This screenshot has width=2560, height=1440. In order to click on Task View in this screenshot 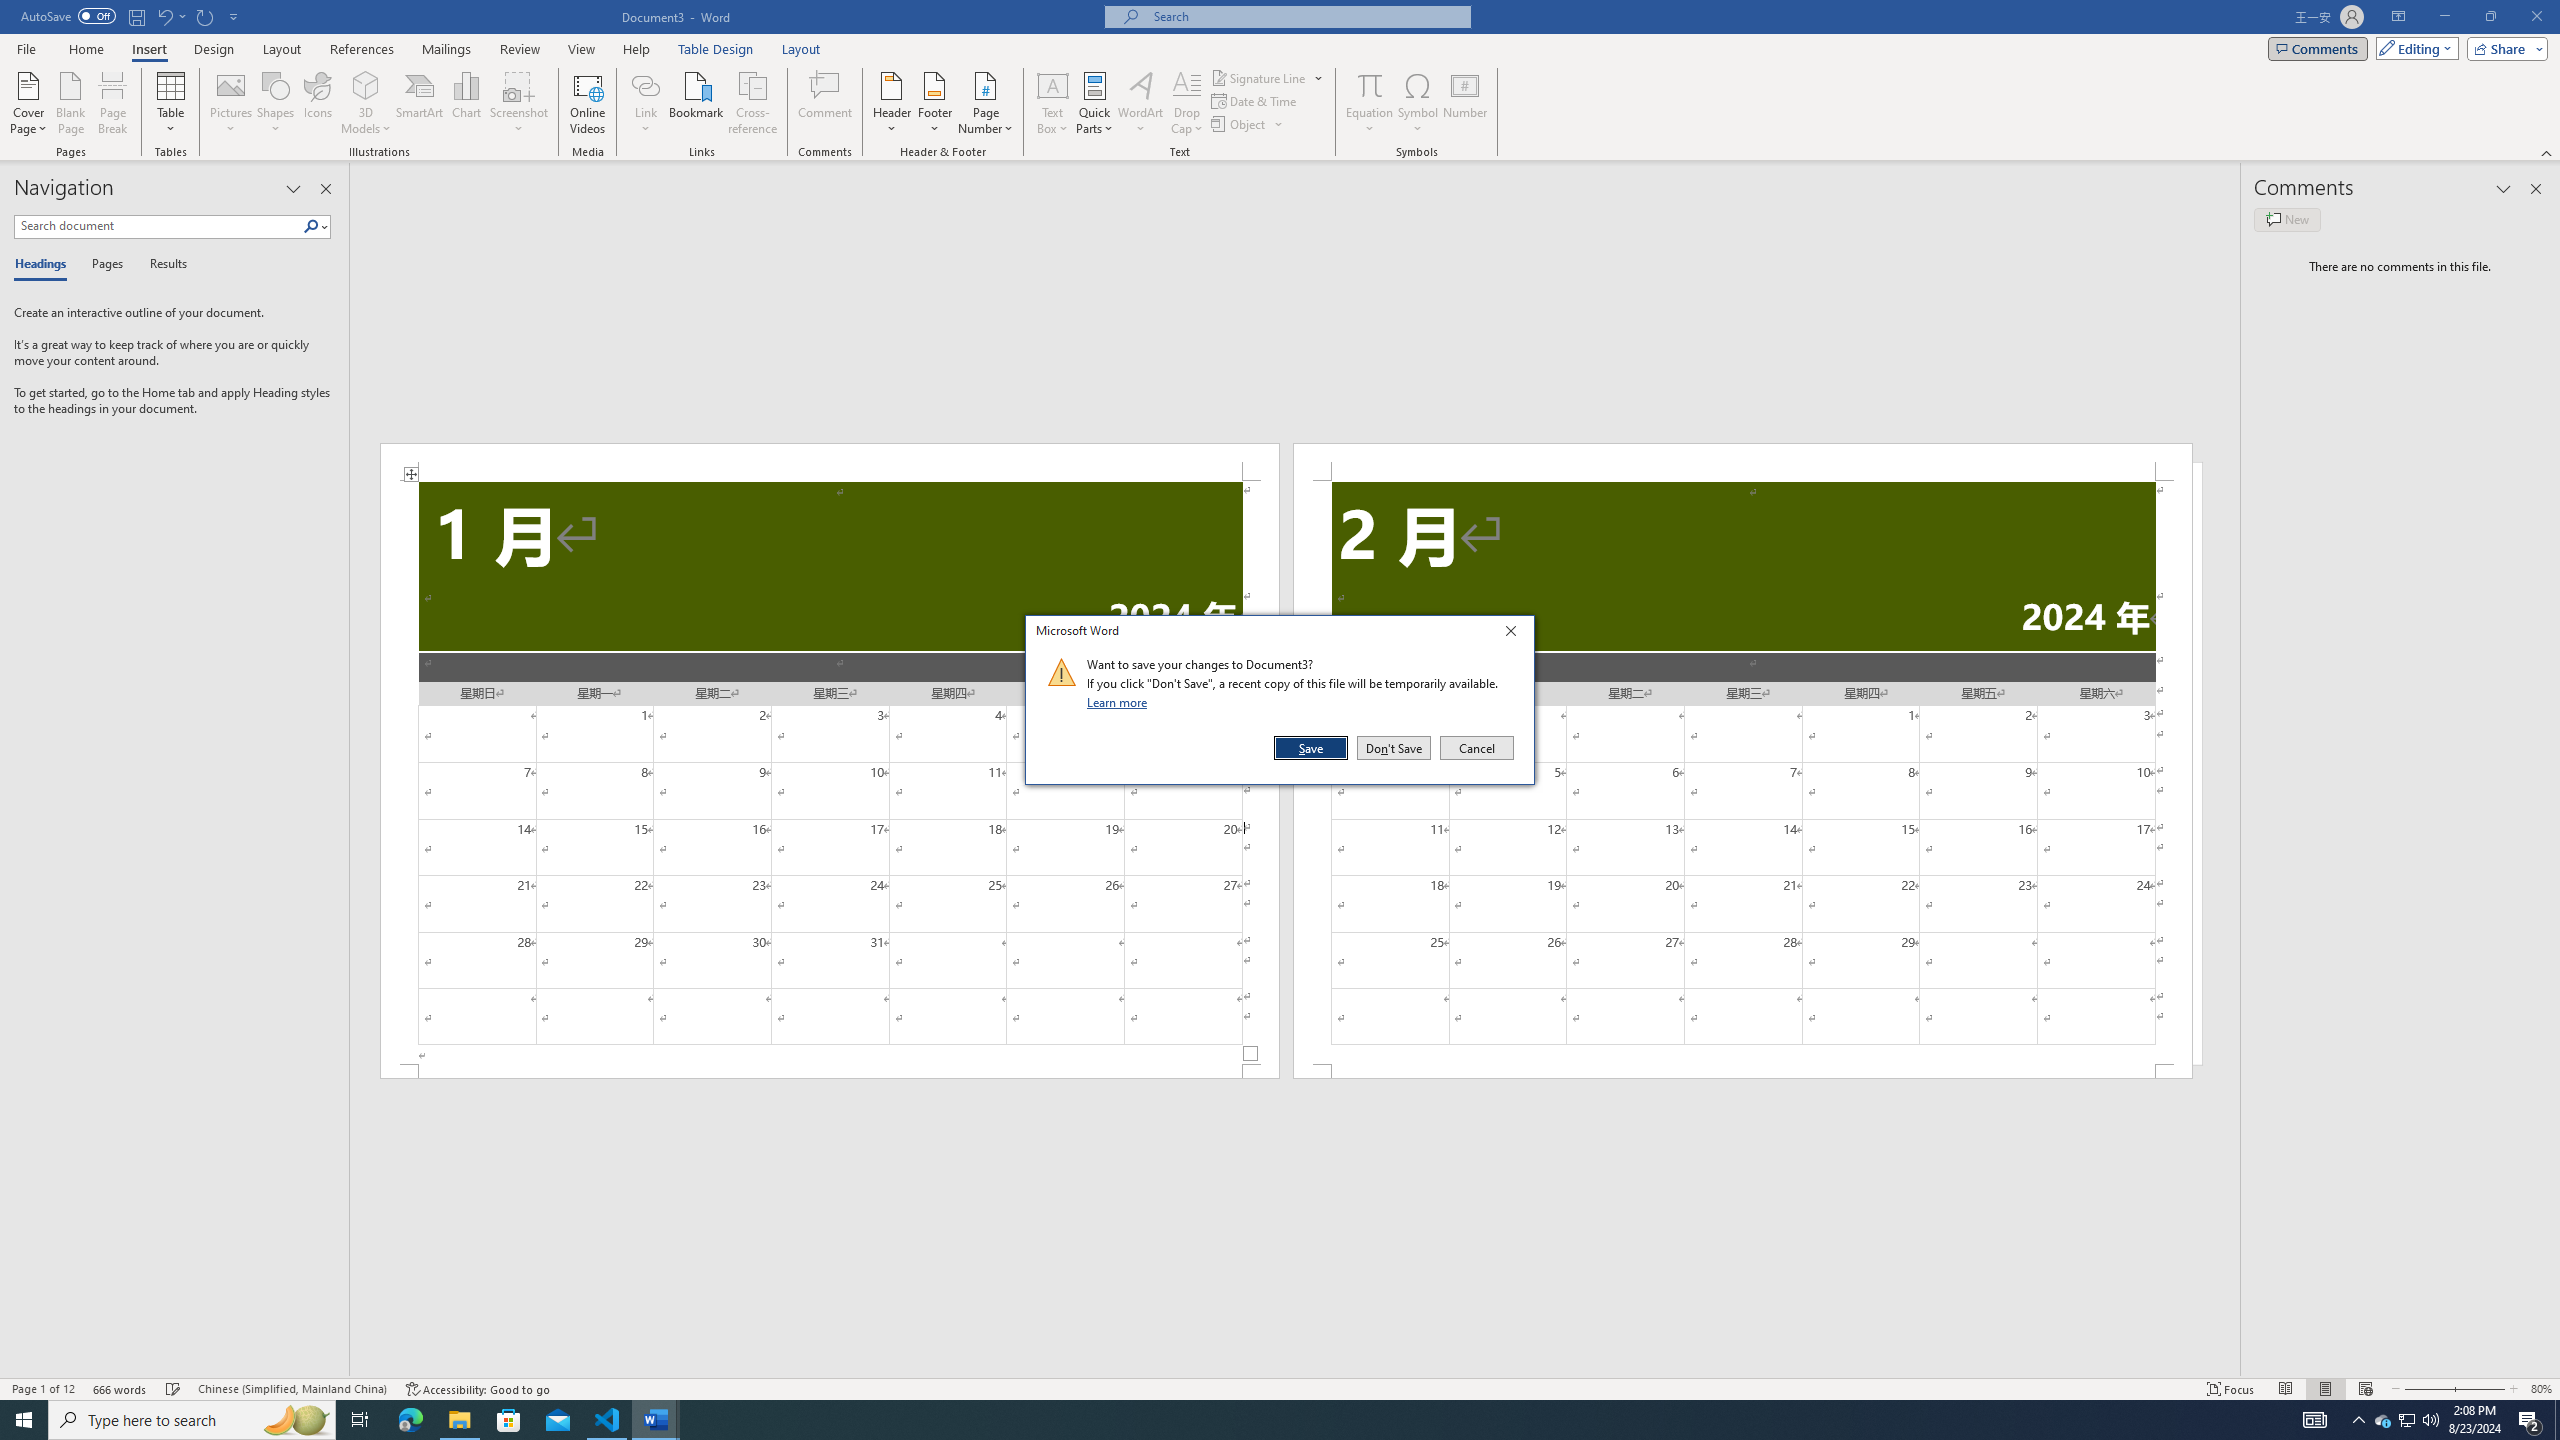, I will do `click(360, 1420)`.